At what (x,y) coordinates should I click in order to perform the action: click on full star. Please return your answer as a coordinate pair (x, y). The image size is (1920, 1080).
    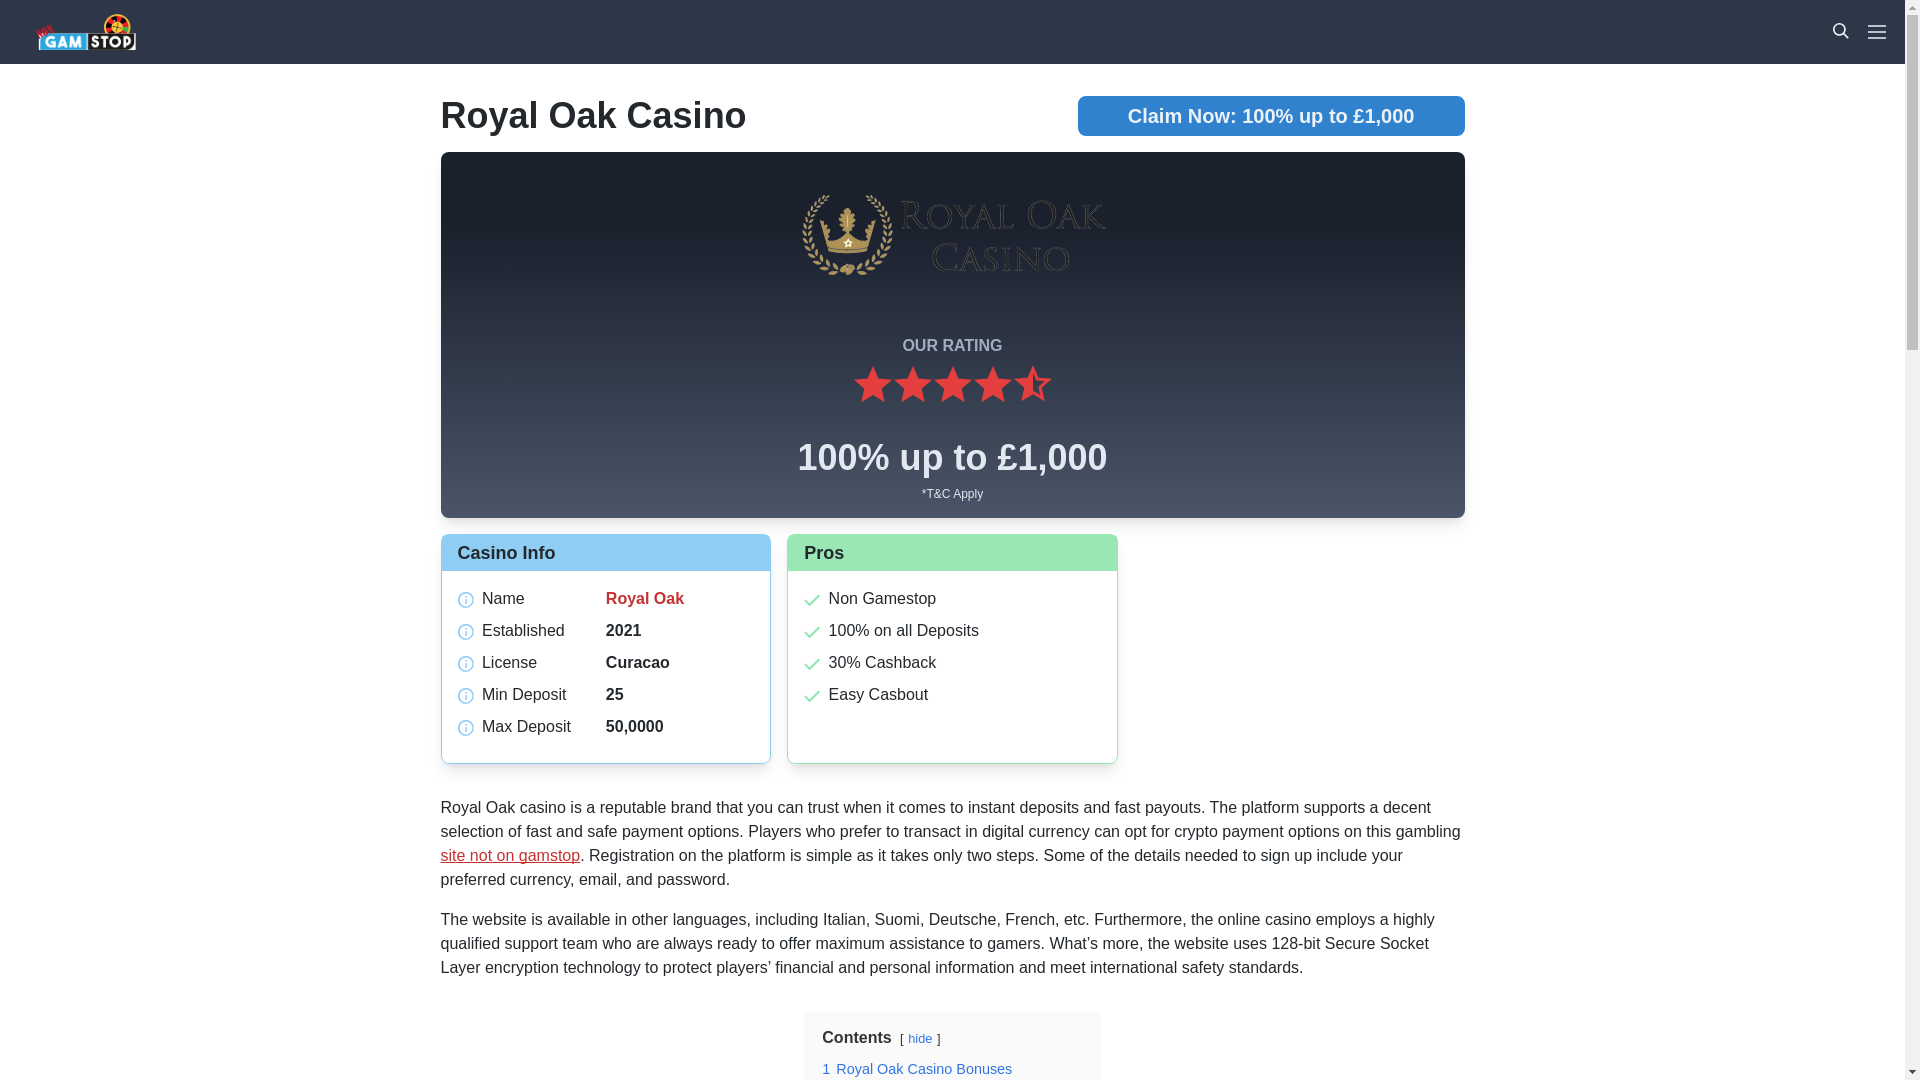
    Looking at the image, I should click on (872, 386).